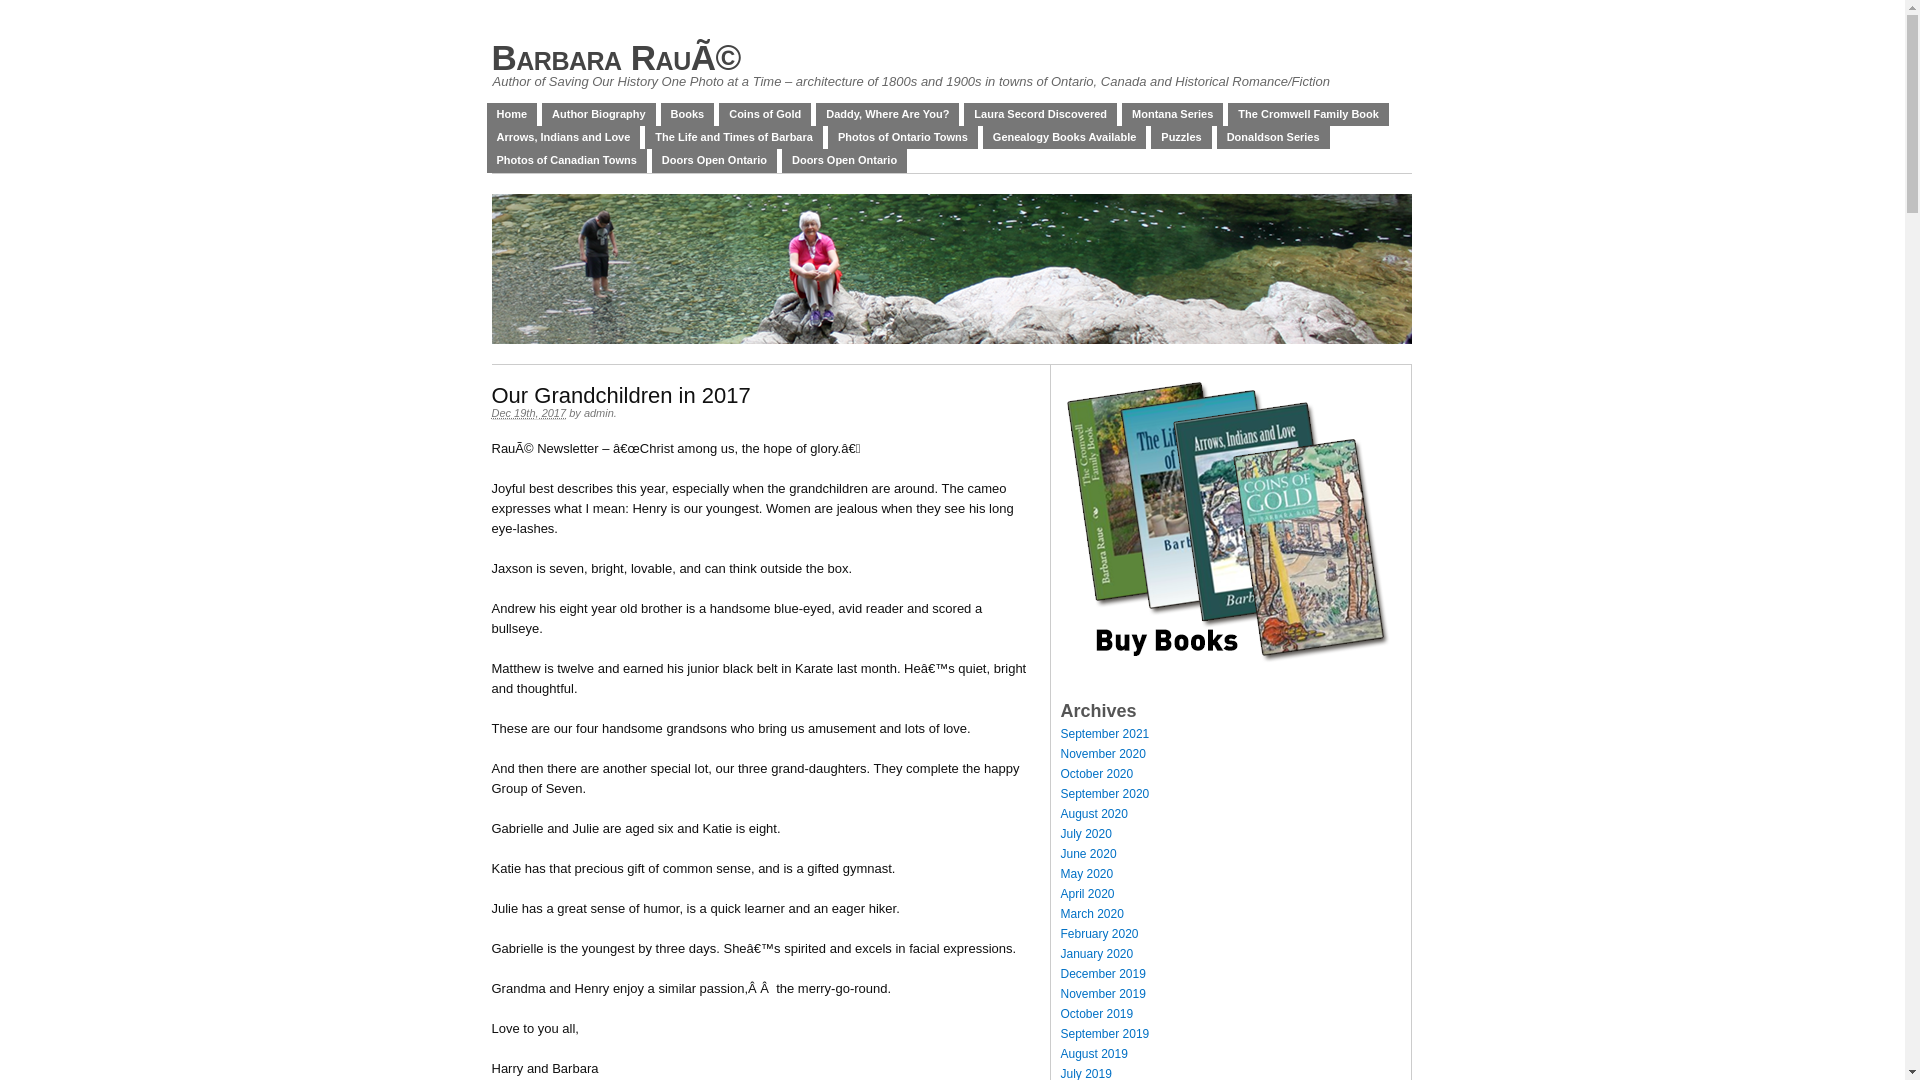 This screenshot has width=1920, height=1080. Describe the element at coordinates (844, 160) in the screenshot. I see `Doors Open Ontario` at that location.